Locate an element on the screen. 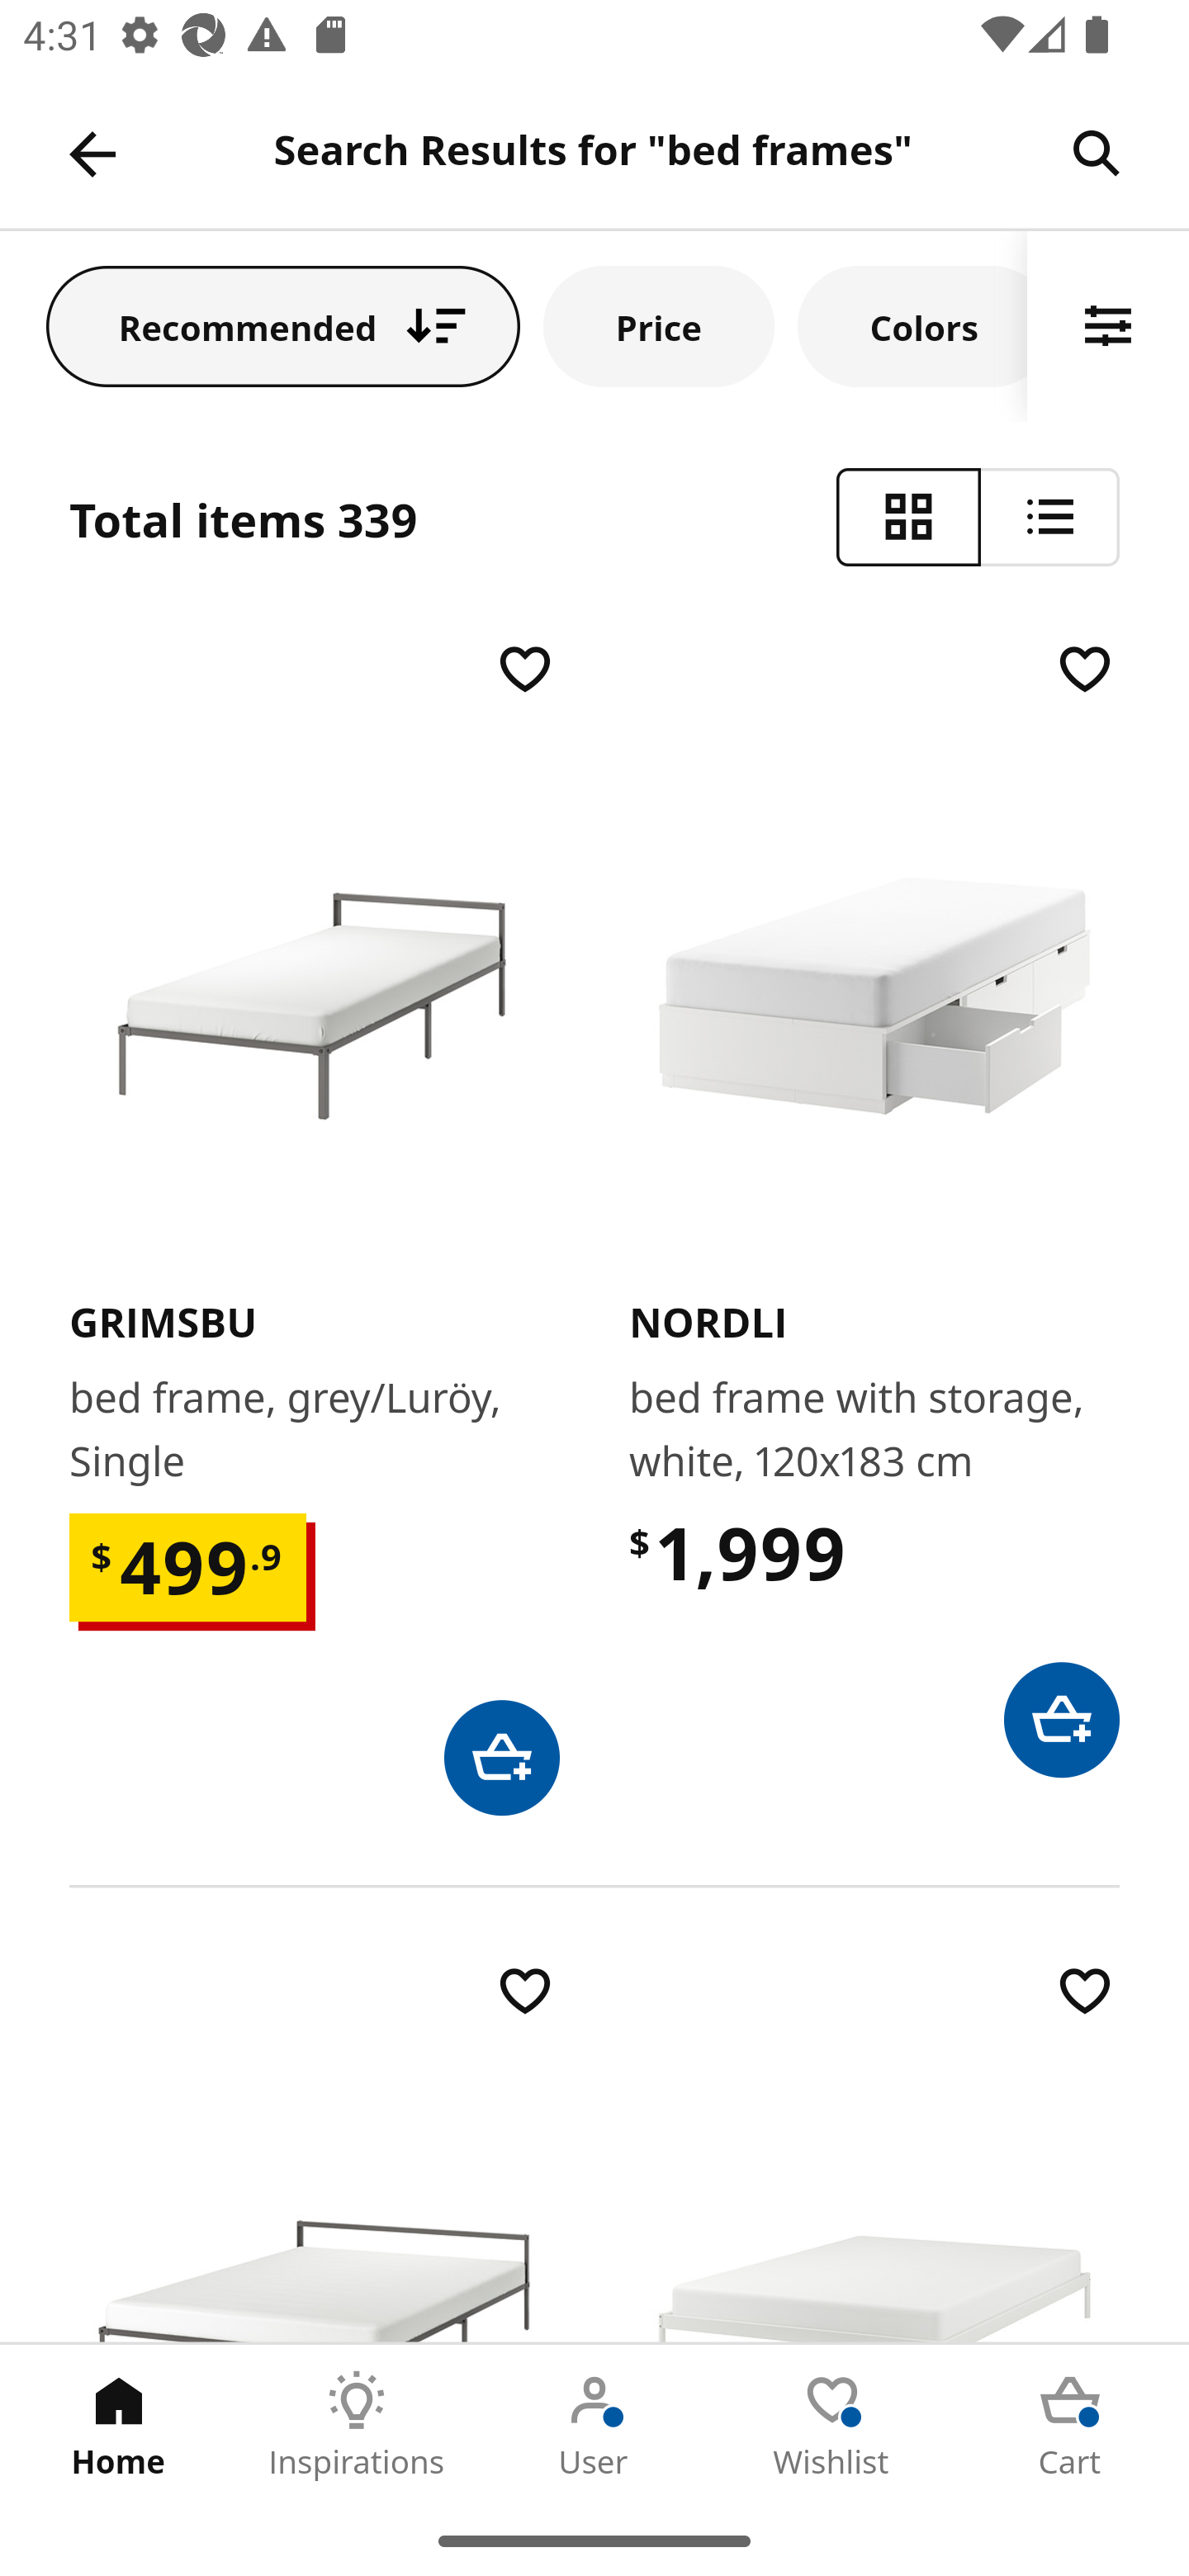 This screenshot has width=1189, height=2576. Home
Tab 1 of 5 is located at coordinates (119, 2425).